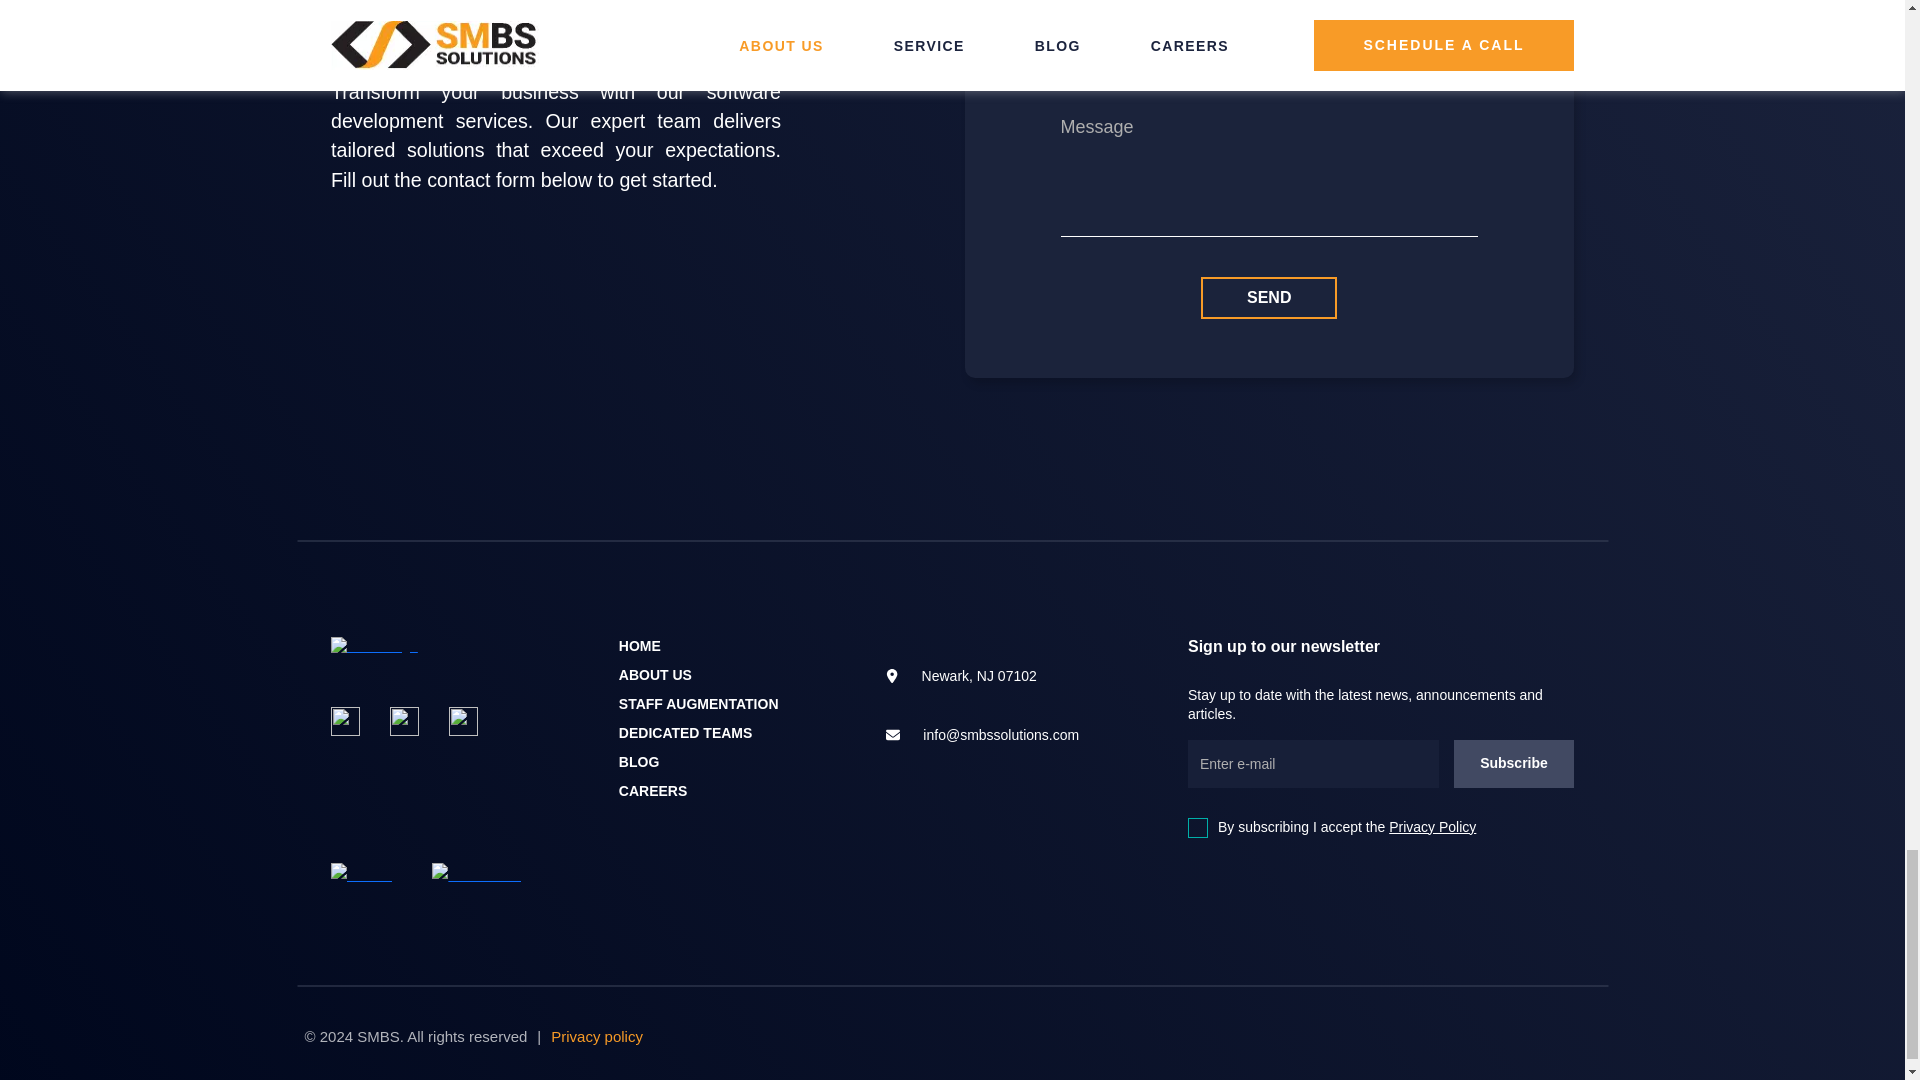 Image resolution: width=1920 pixels, height=1080 pixels. Describe the element at coordinates (639, 646) in the screenshot. I see `HOME` at that location.